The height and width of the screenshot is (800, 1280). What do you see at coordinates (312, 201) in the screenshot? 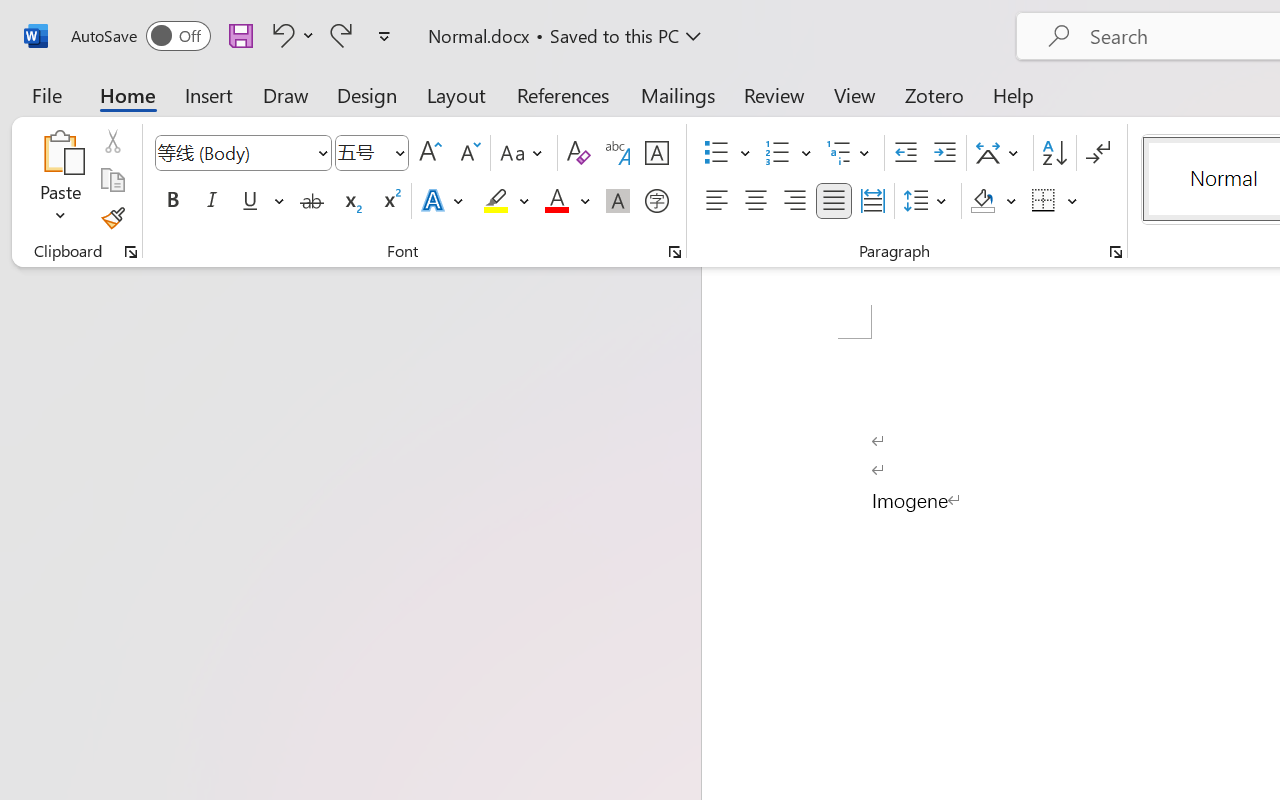
I see `Strikethrough` at bounding box center [312, 201].